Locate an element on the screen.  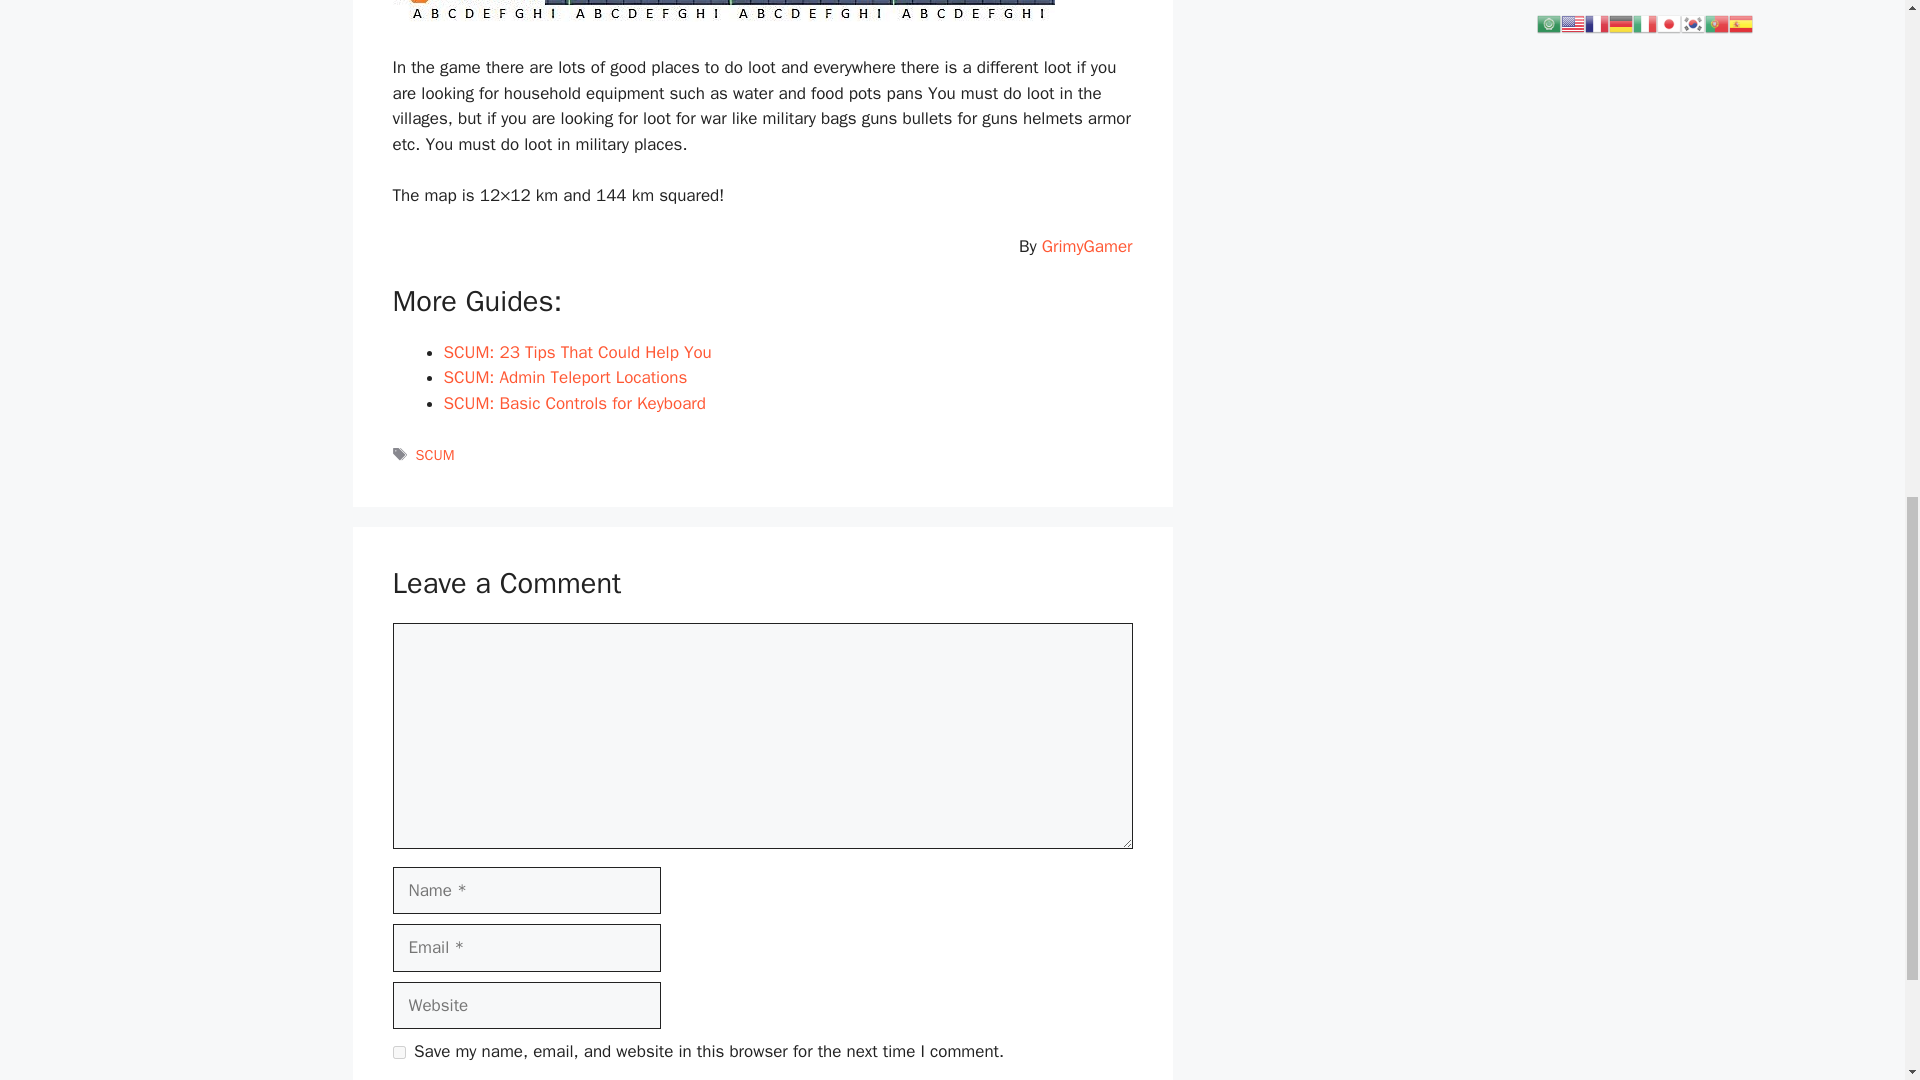
yes is located at coordinates (398, 1052).